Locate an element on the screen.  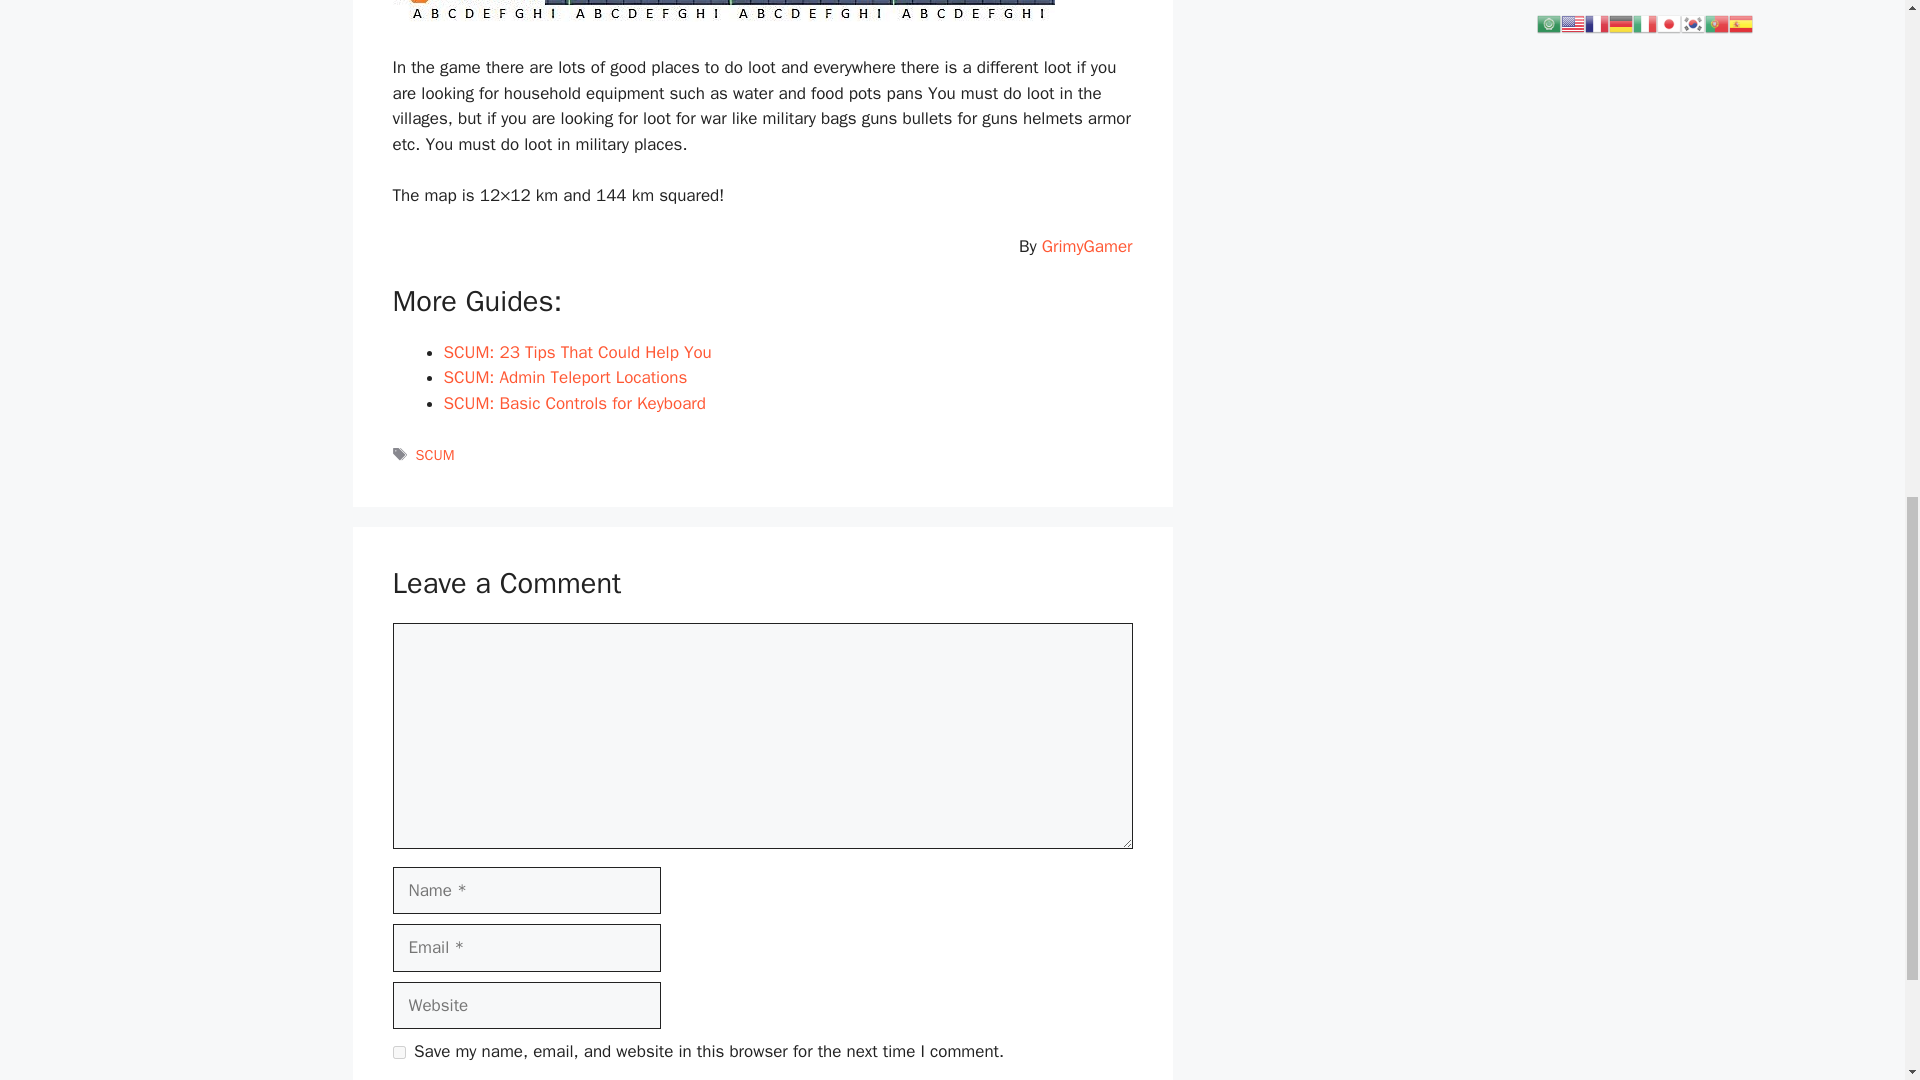
yes is located at coordinates (398, 1052).